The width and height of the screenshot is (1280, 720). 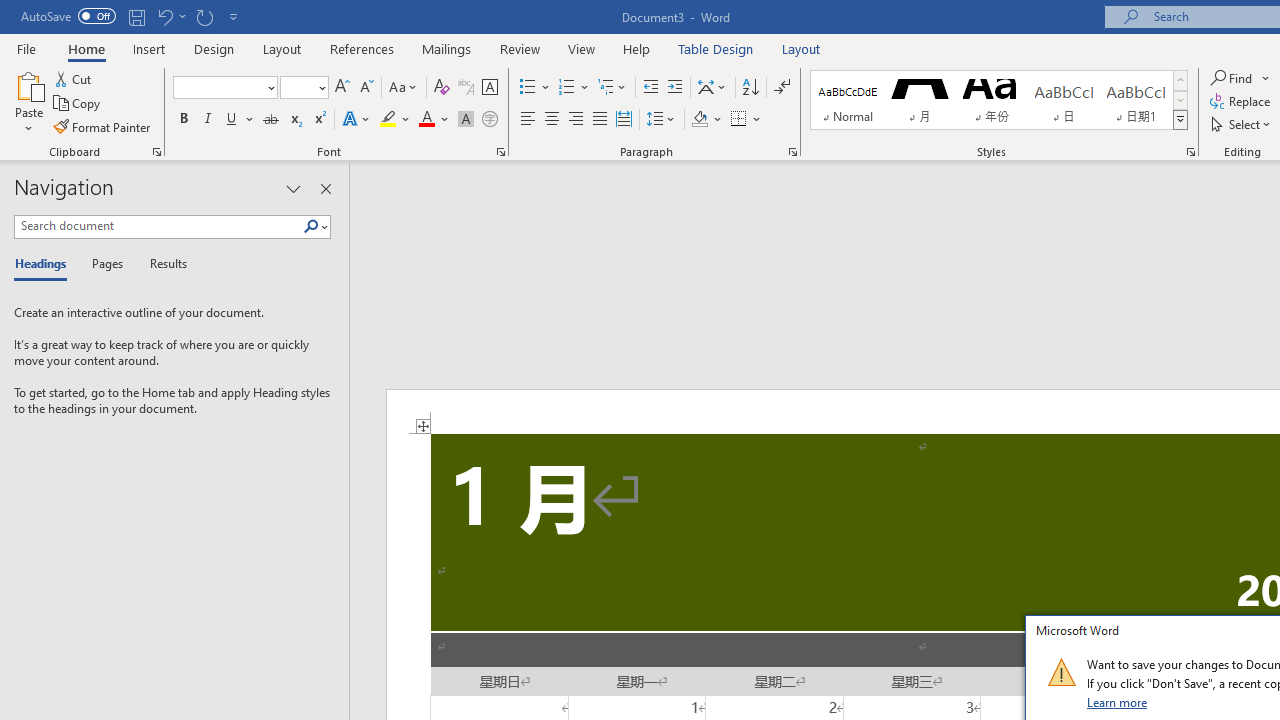 What do you see at coordinates (319, 120) in the screenshot?
I see `Superscript` at bounding box center [319, 120].